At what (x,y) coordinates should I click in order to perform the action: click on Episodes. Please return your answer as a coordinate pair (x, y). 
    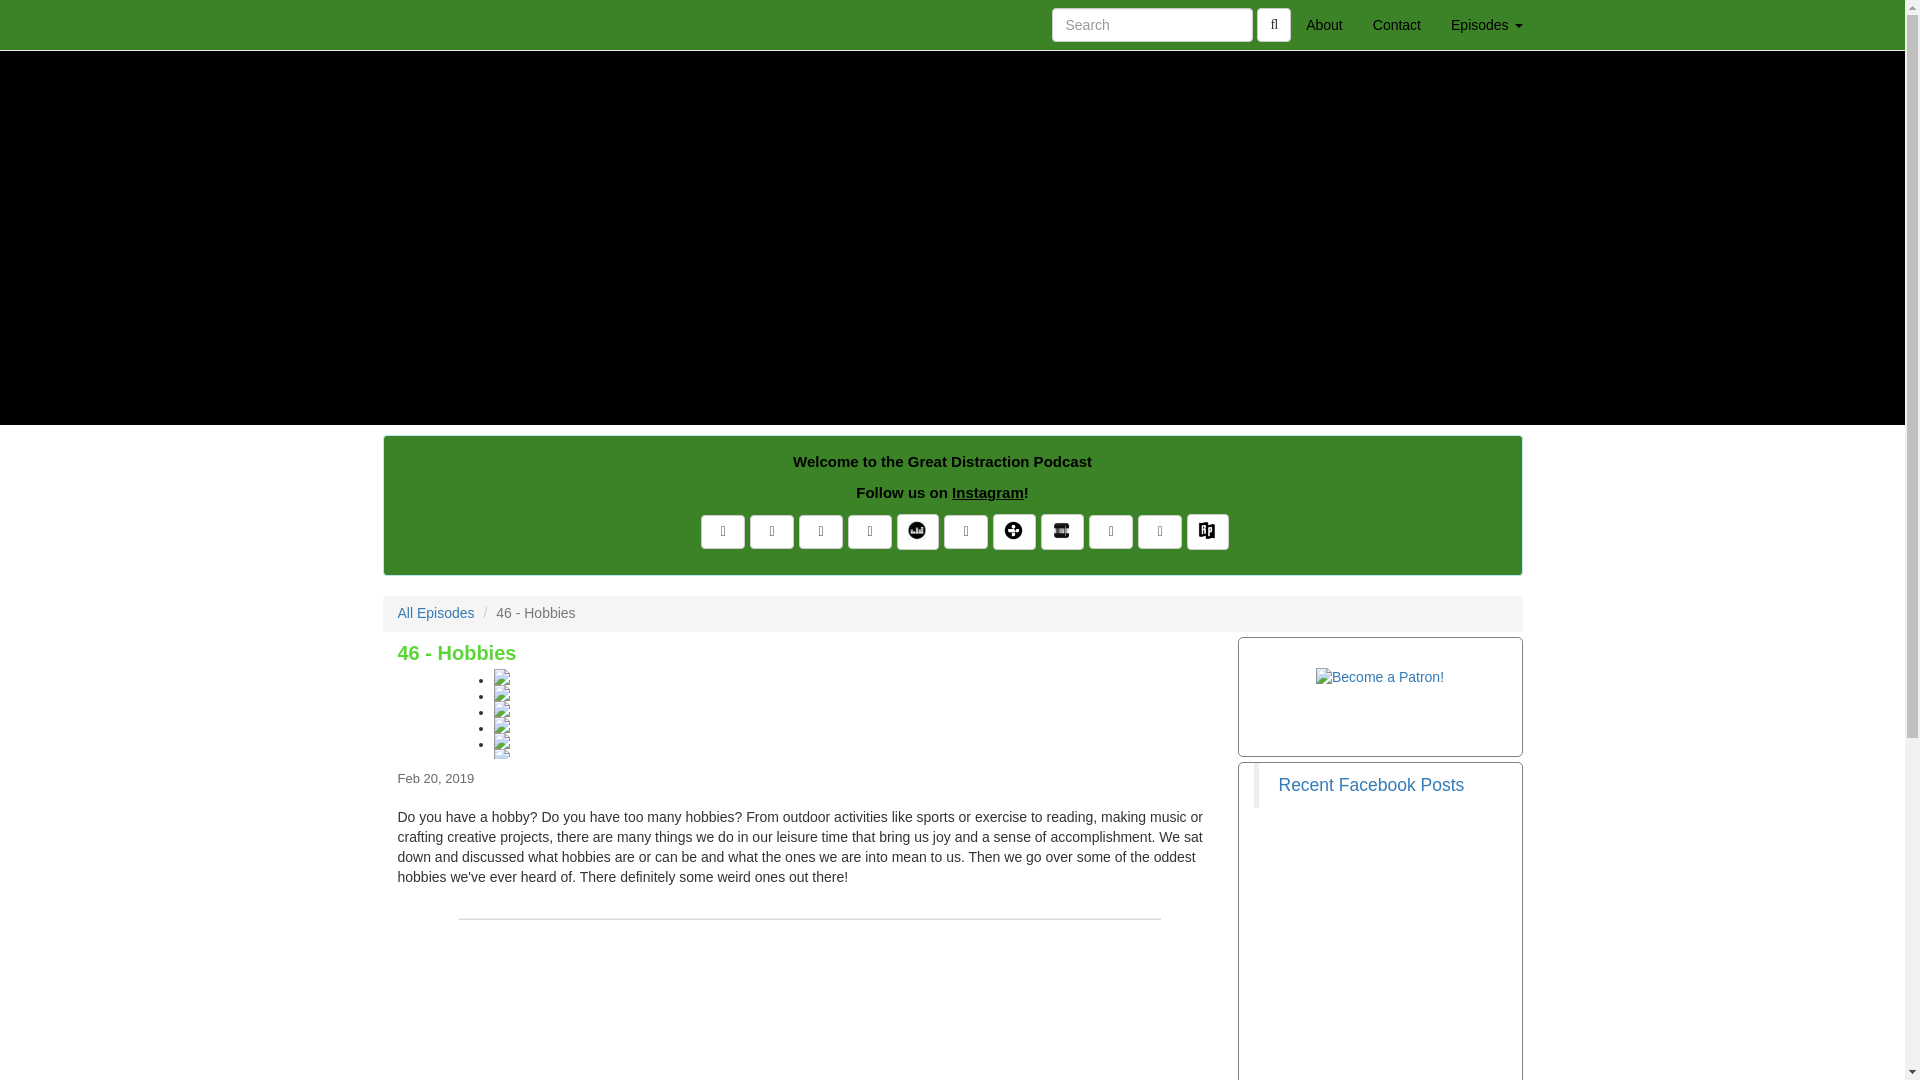
    Looking at the image, I should click on (1486, 24).